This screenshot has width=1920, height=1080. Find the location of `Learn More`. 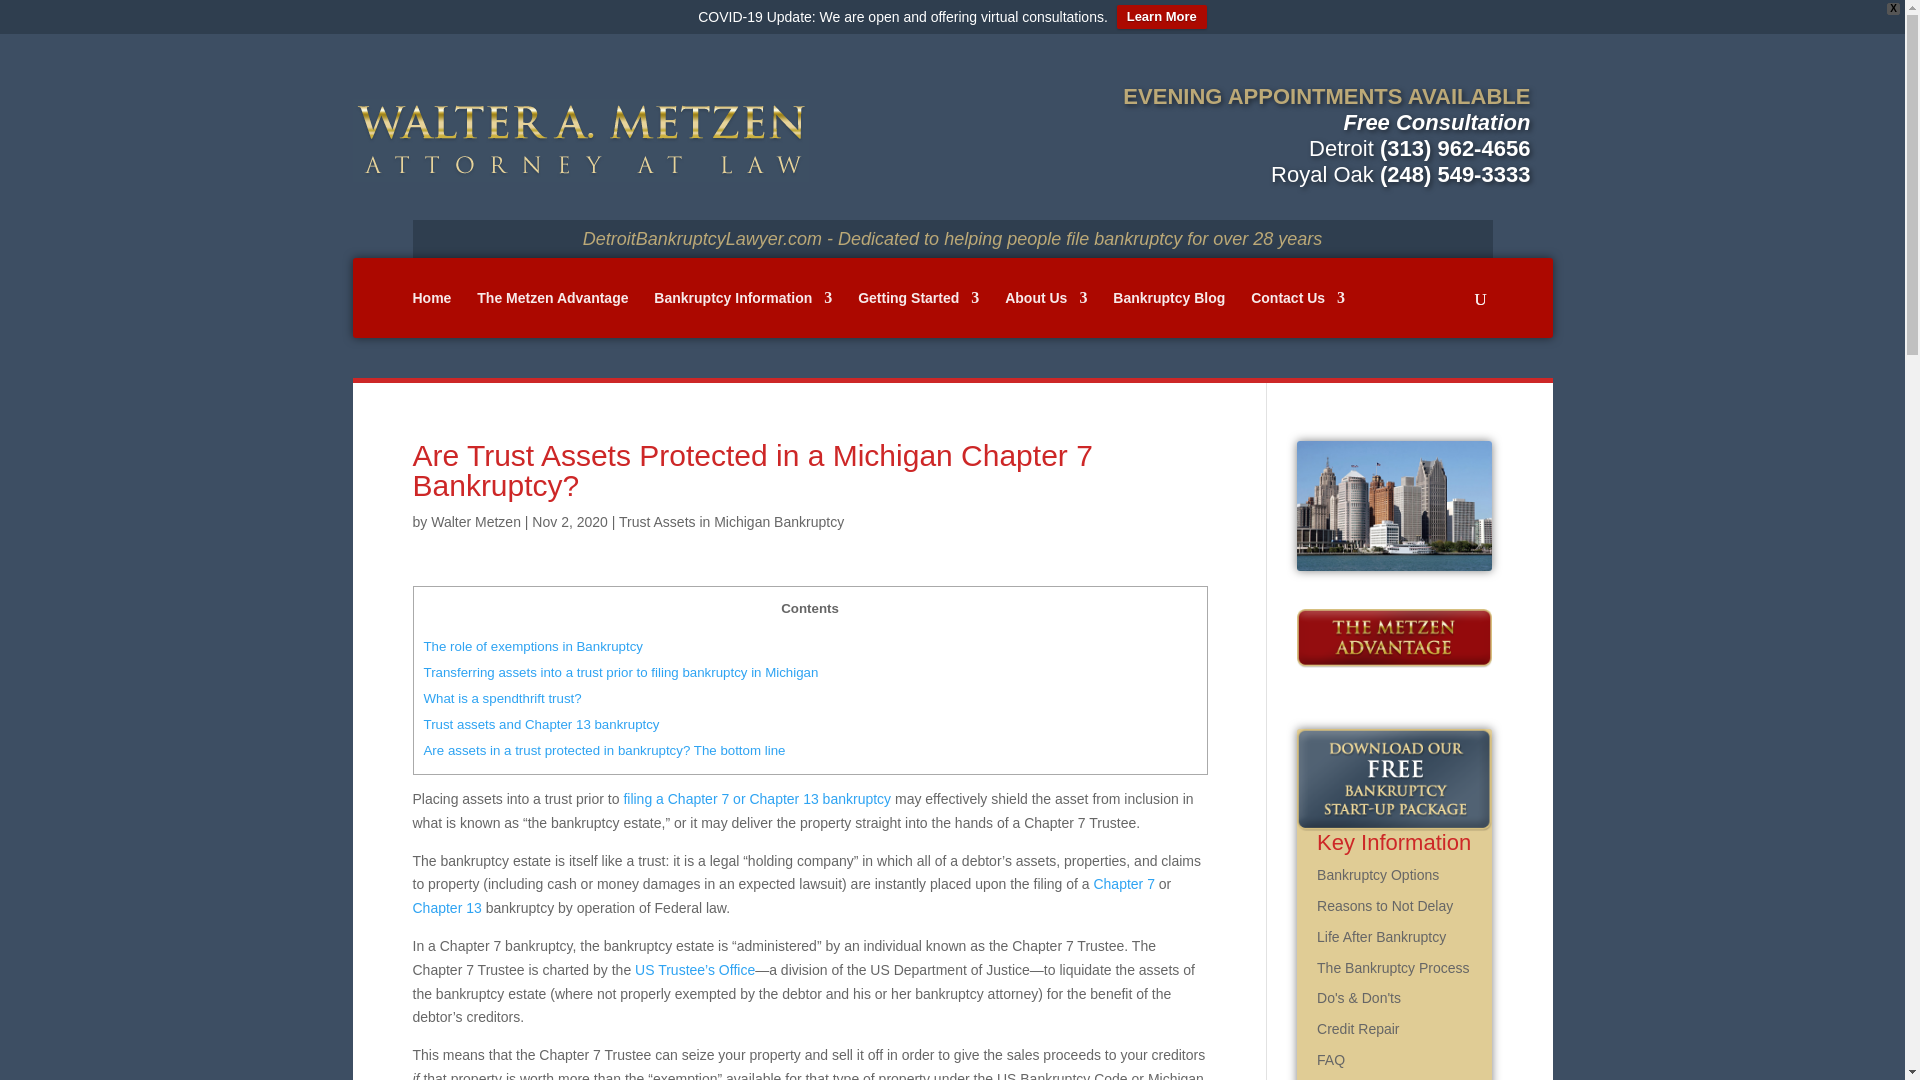

Learn More is located at coordinates (1162, 17).